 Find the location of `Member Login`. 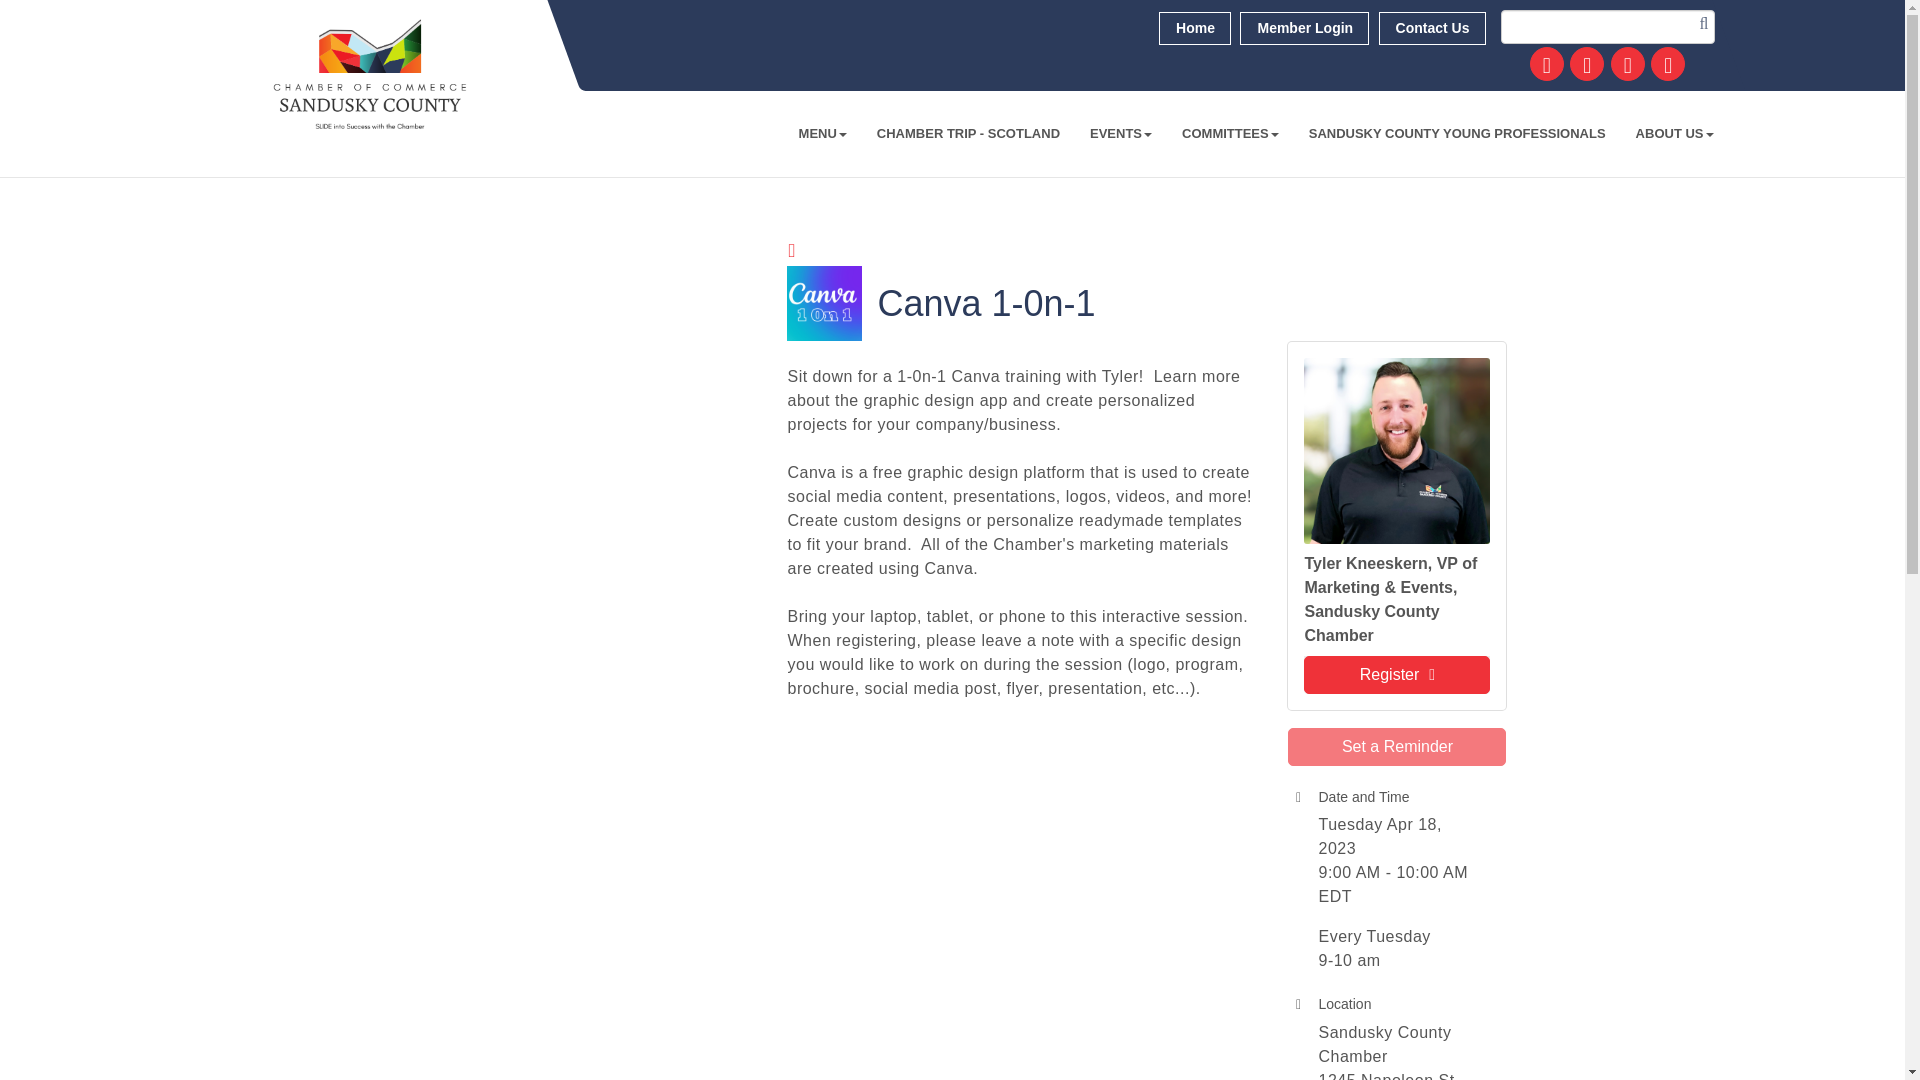

Member Login is located at coordinates (1304, 28).